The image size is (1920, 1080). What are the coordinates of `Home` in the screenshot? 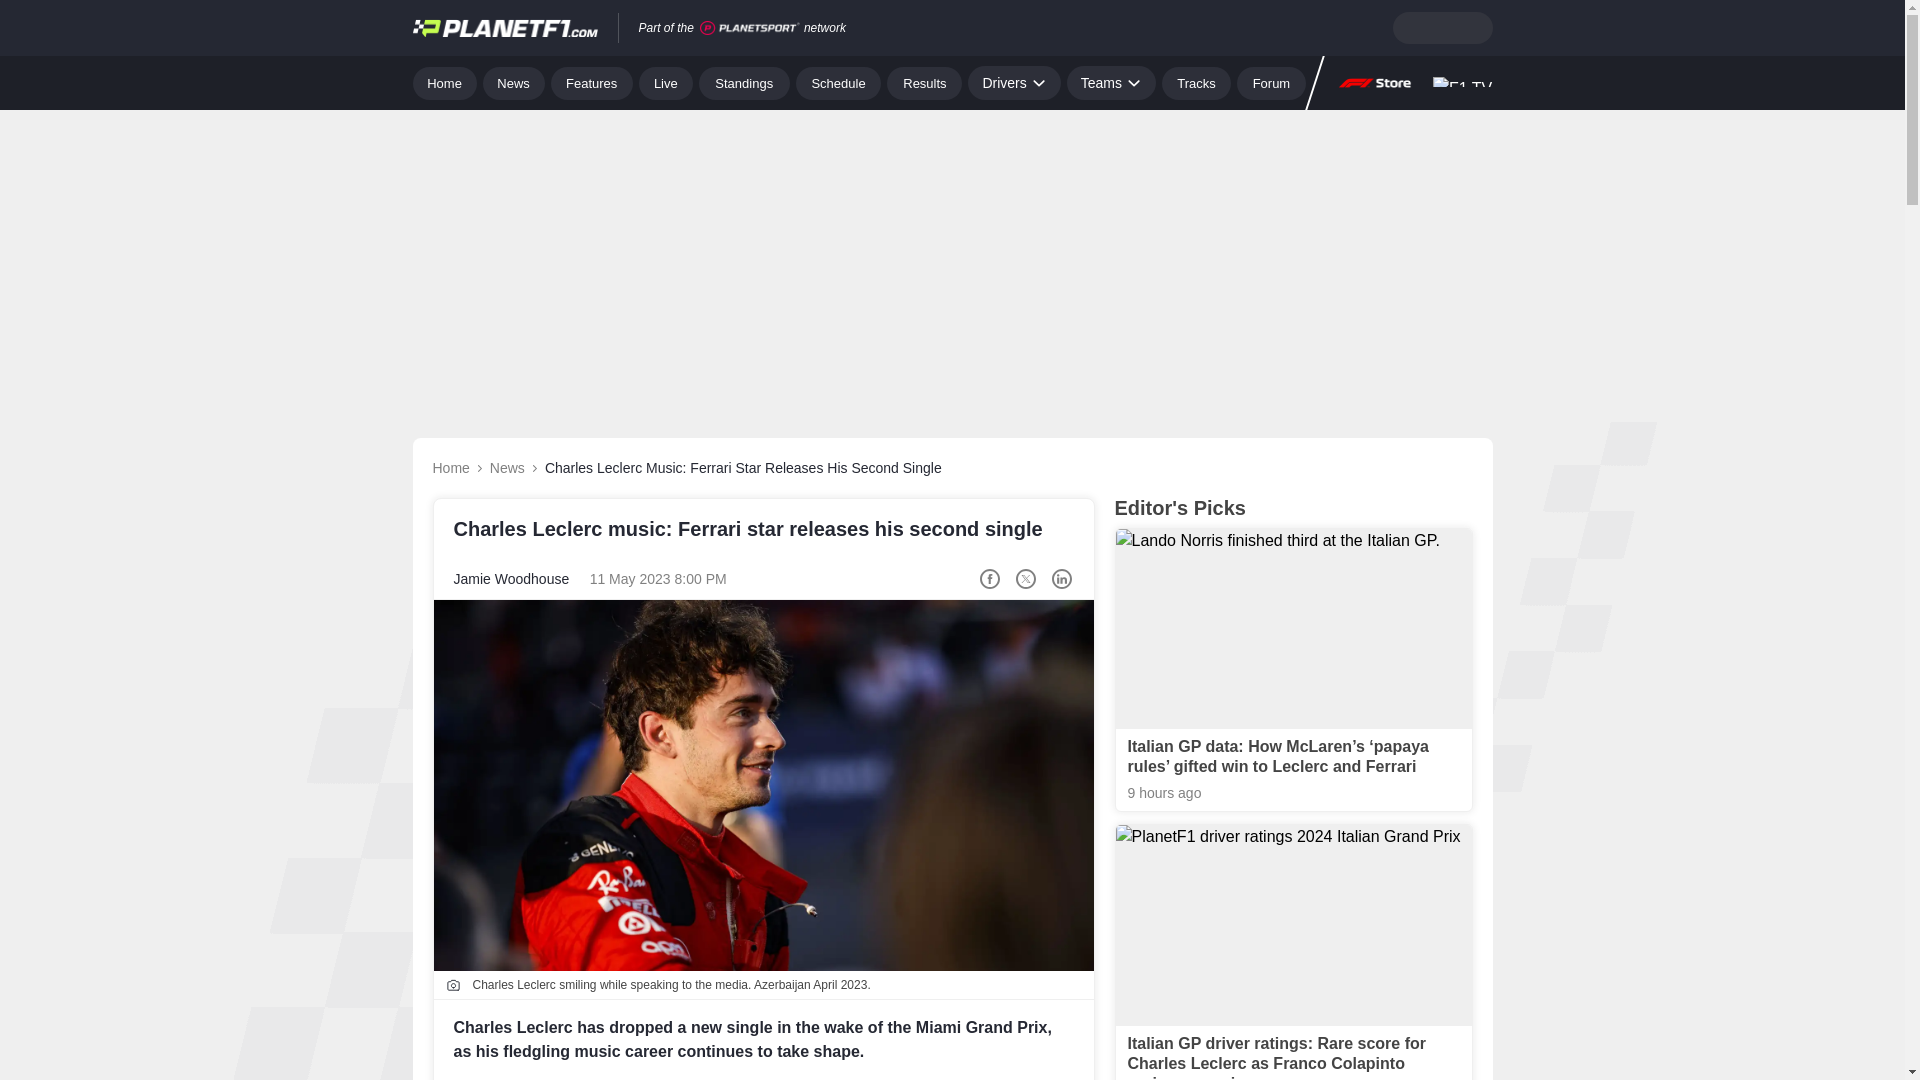 It's located at (444, 82).